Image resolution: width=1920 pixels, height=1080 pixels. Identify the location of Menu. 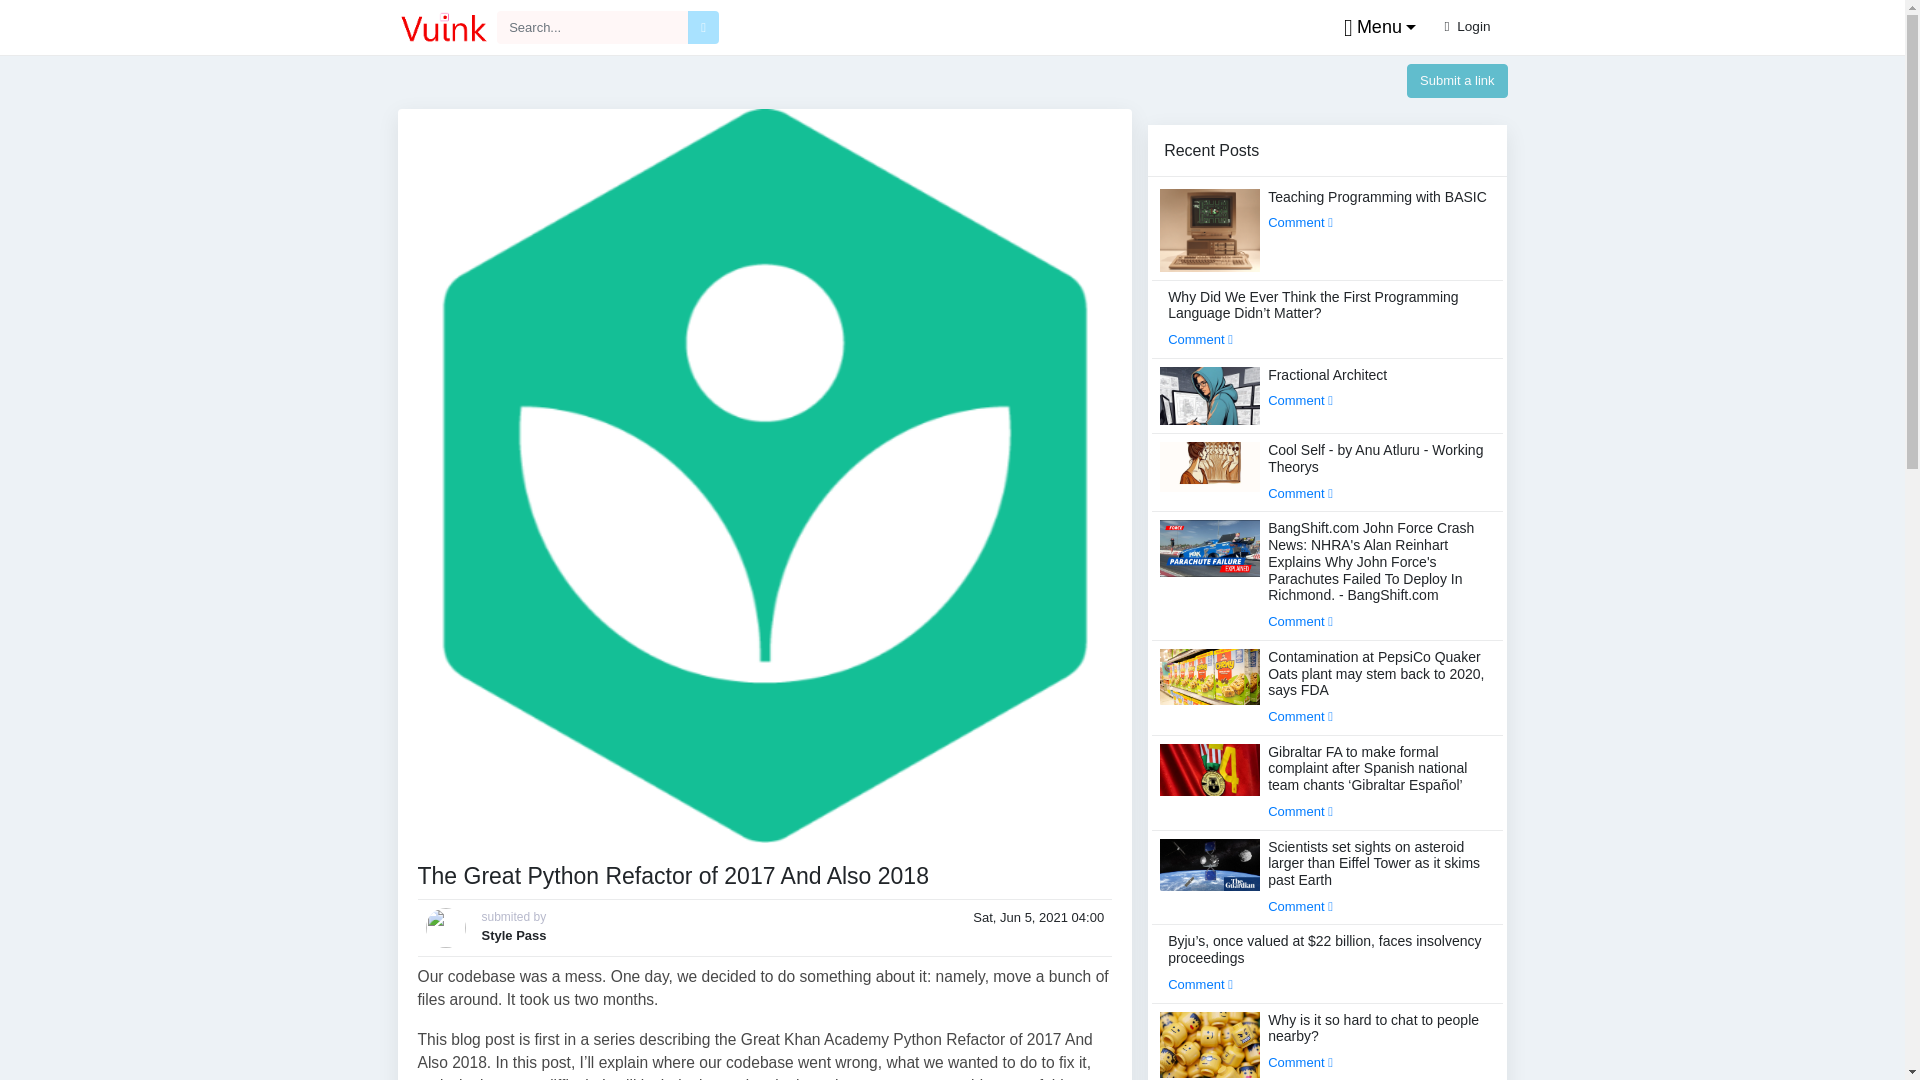
(1376, 28).